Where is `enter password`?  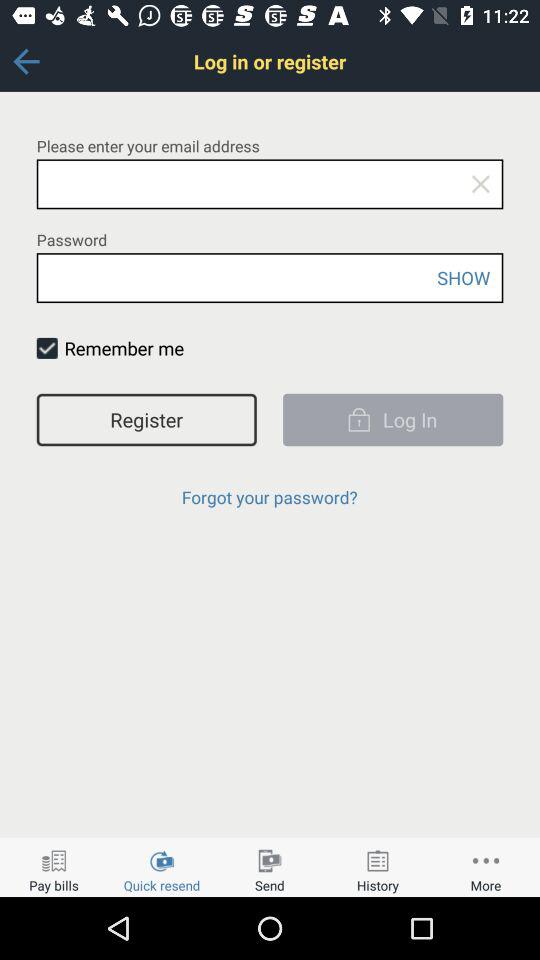
enter password is located at coordinates (270, 278).